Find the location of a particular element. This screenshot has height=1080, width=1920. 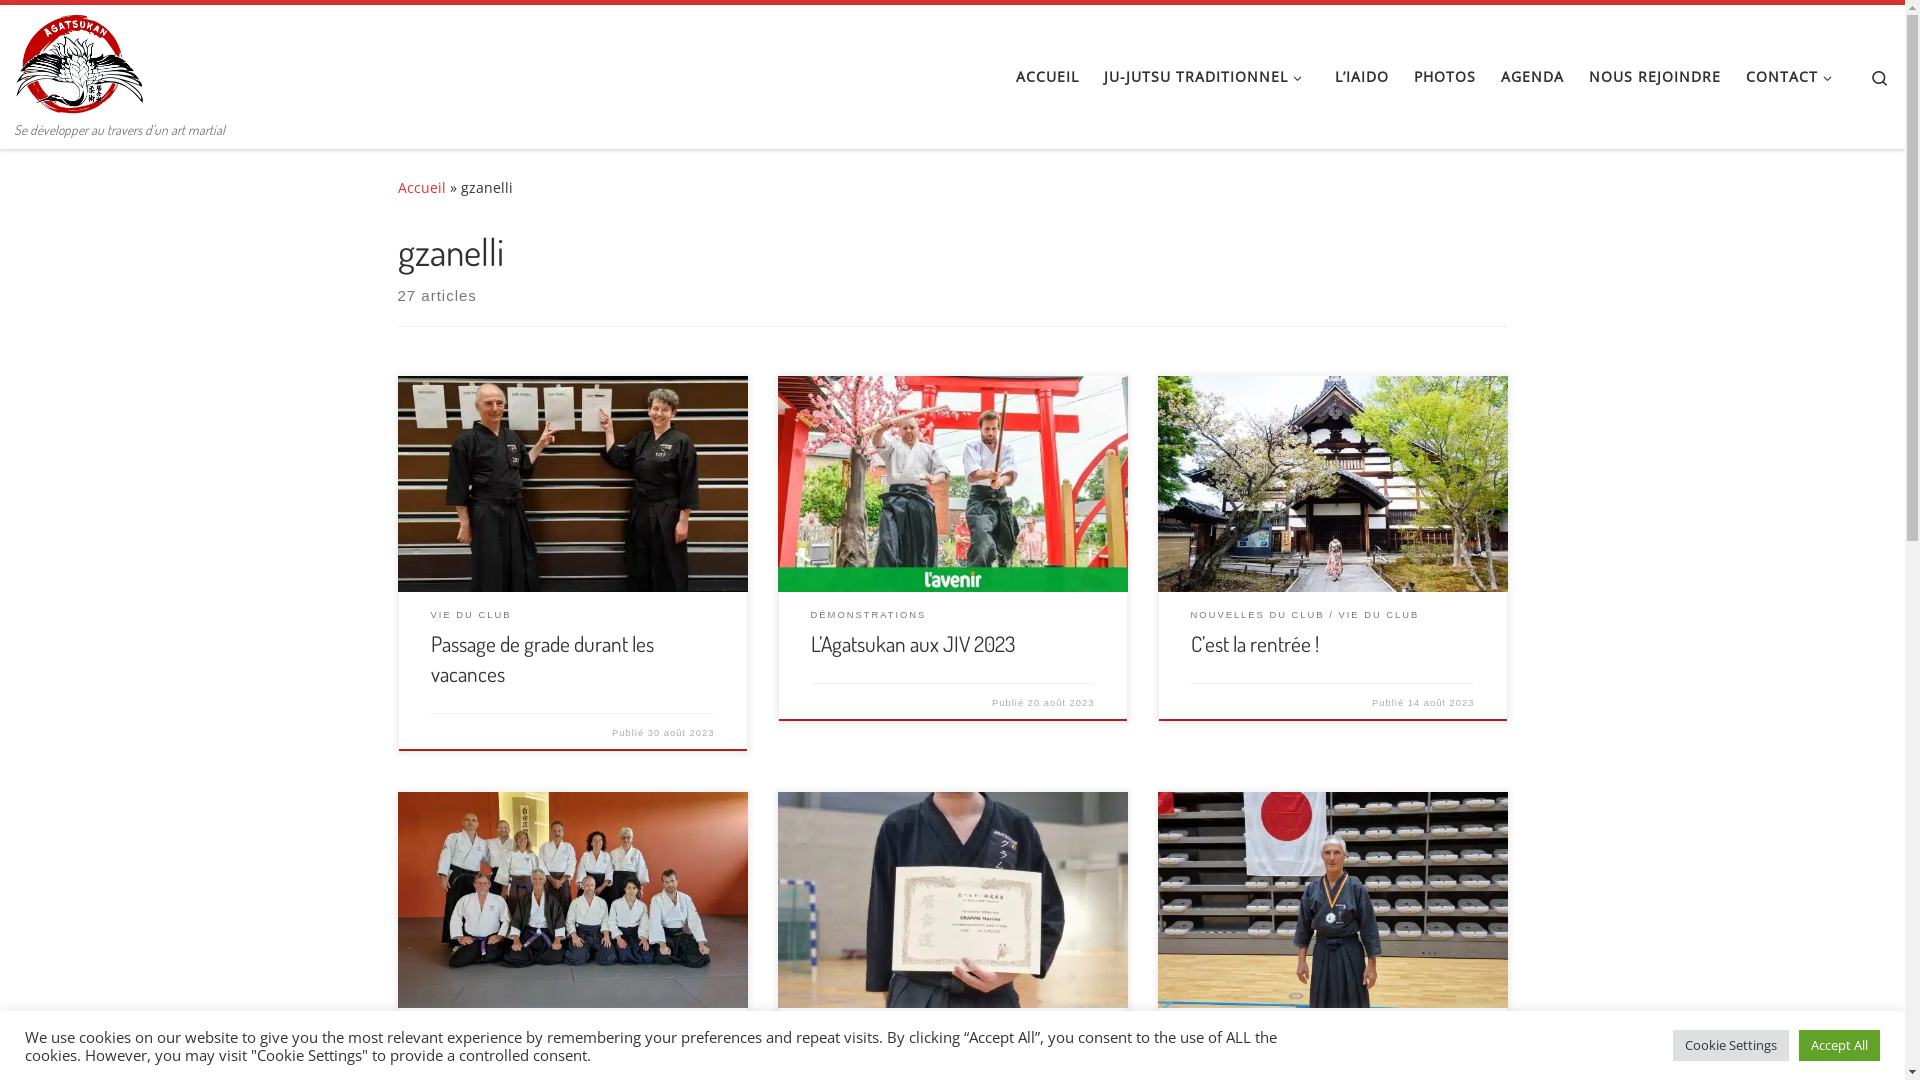

Accept All is located at coordinates (1840, 1046).